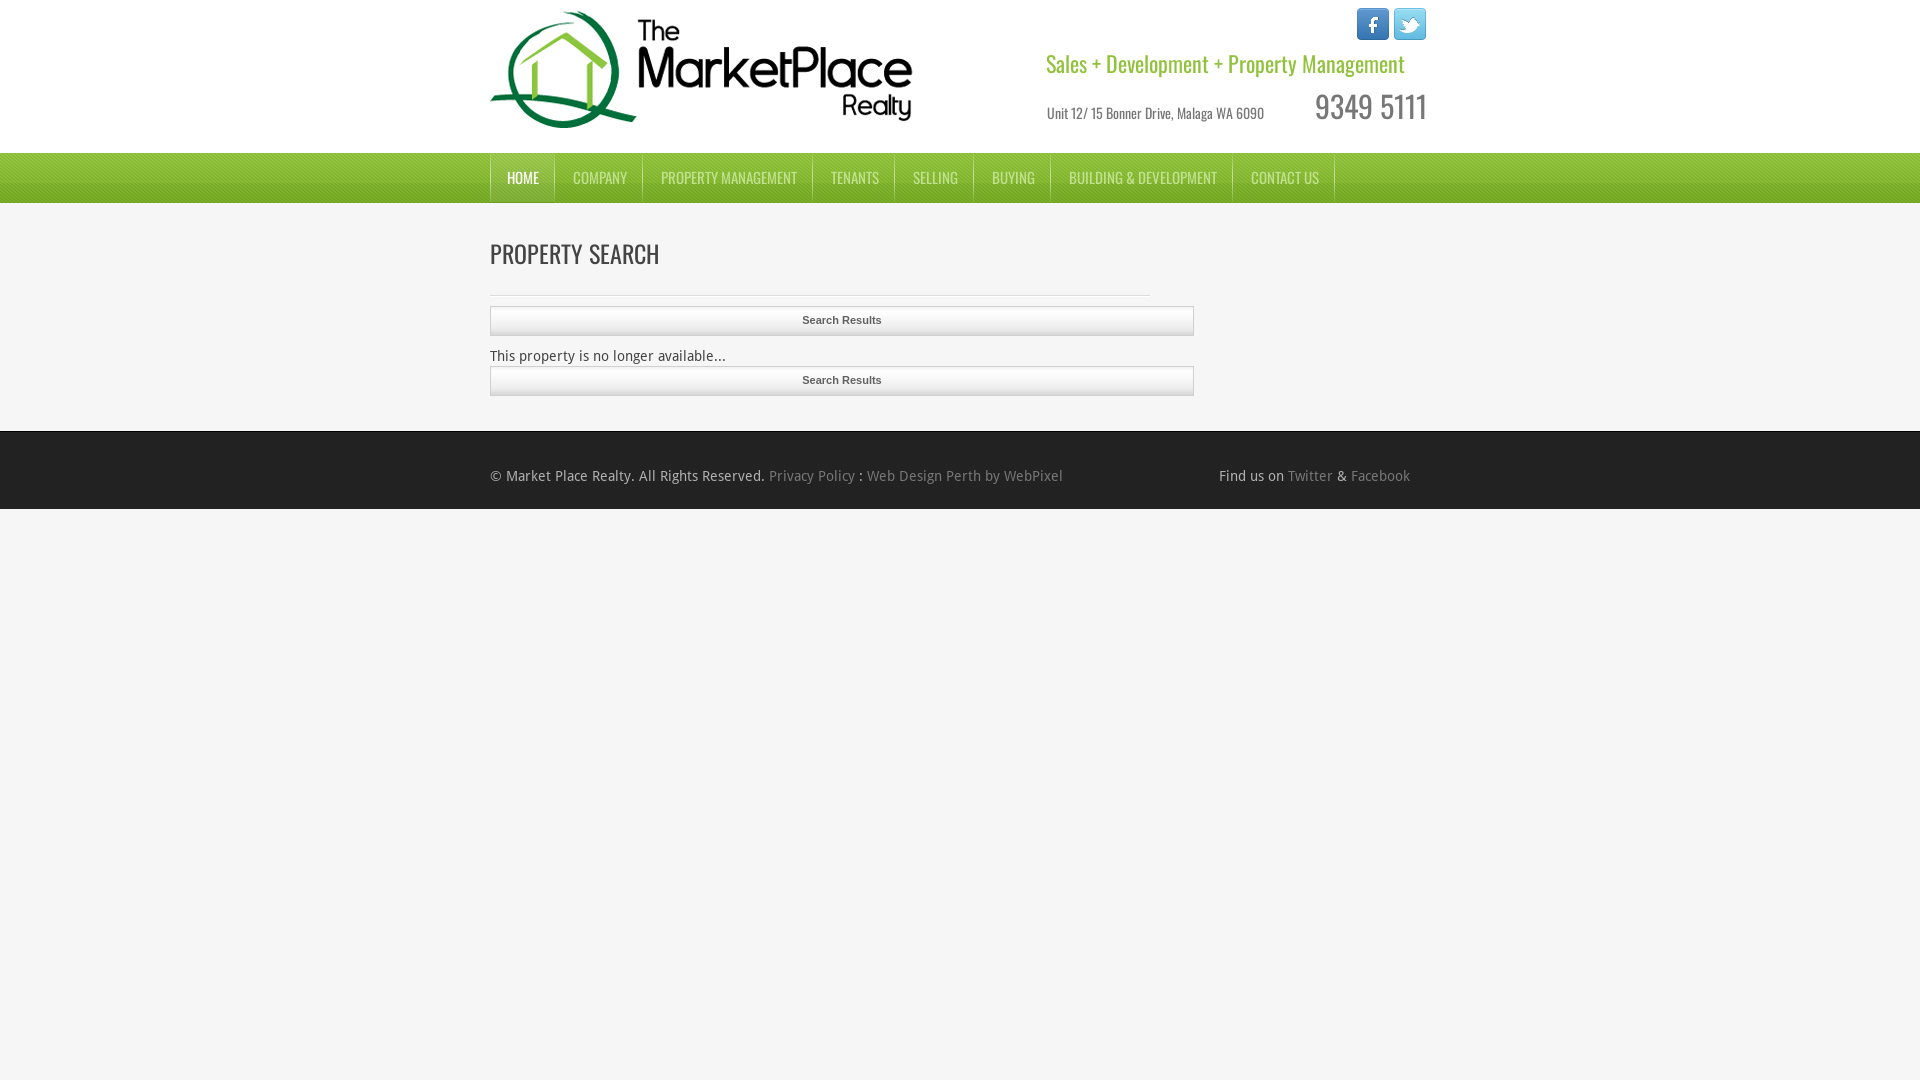 This screenshot has height=1080, width=1920. What do you see at coordinates (728, 178) in the screenshot?
I see `PROPERTY MANAGEMENT` at bounding box center [728, 178].